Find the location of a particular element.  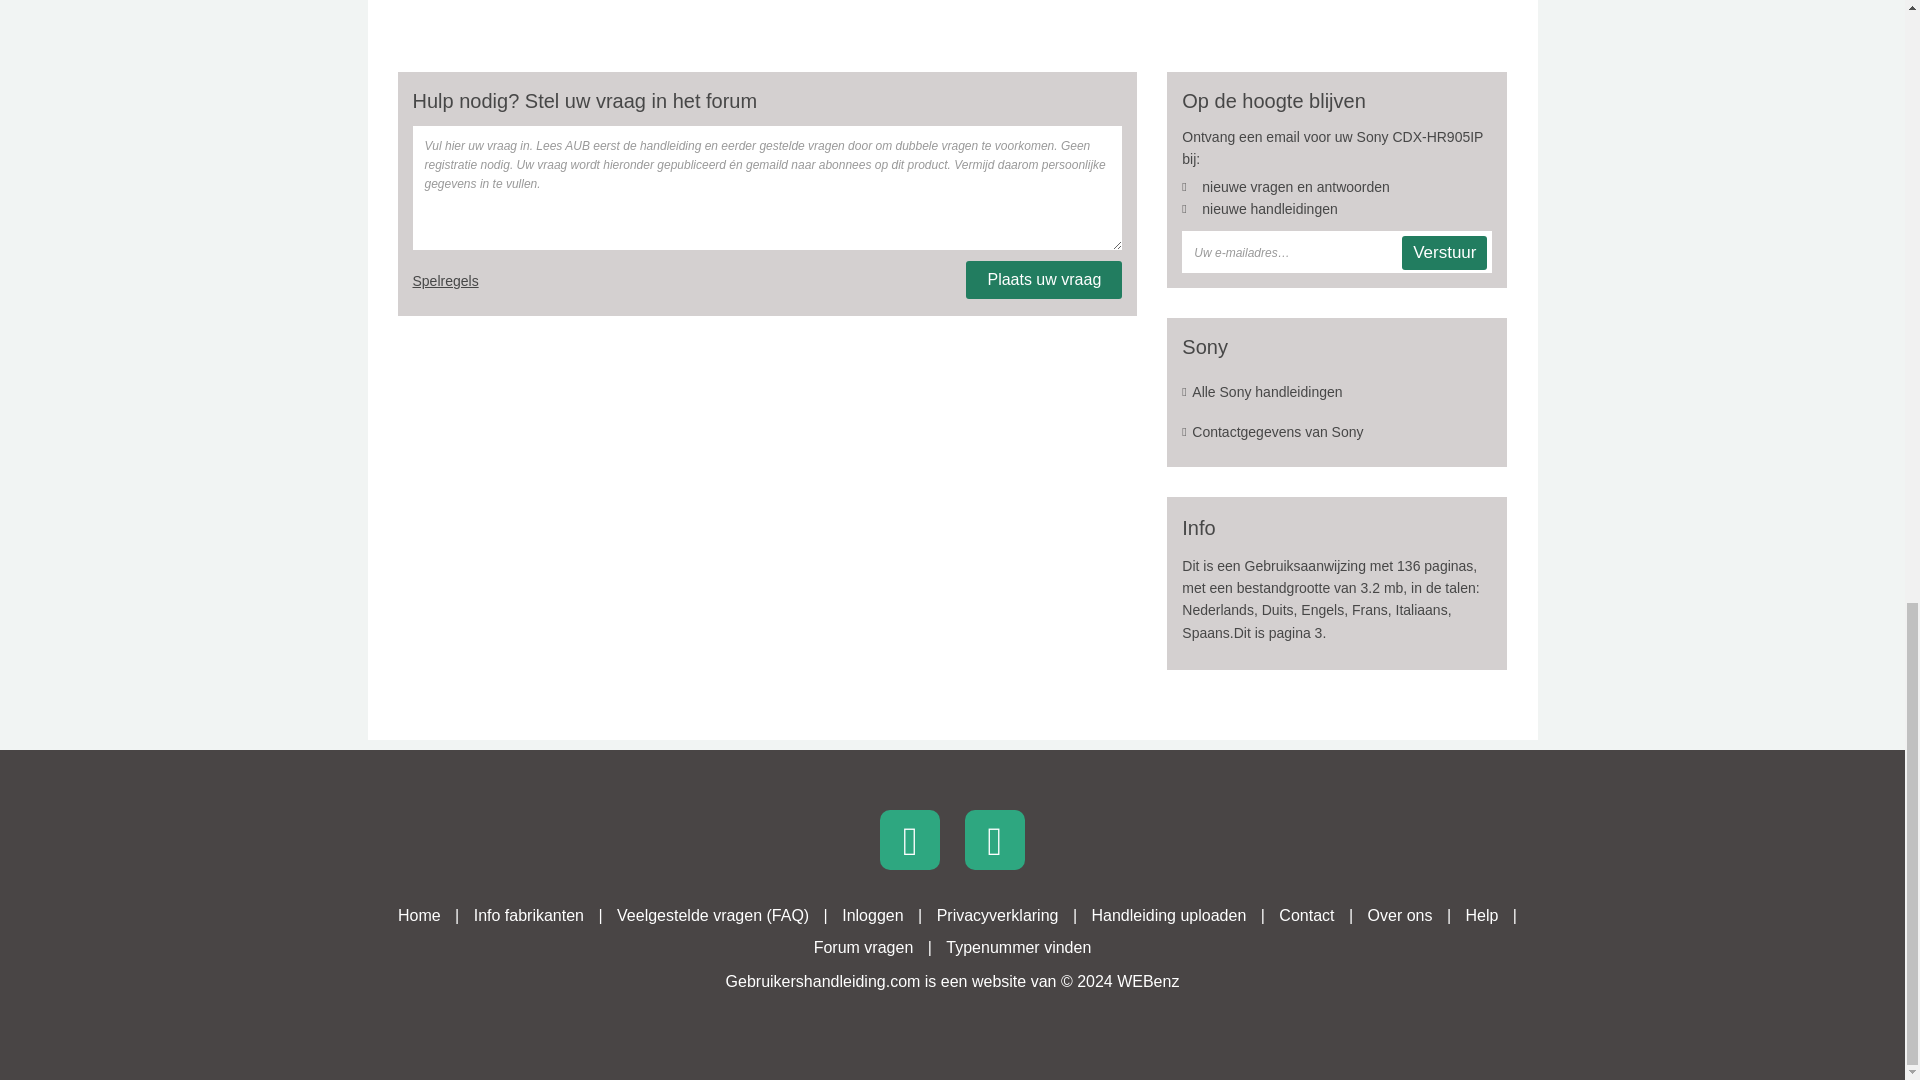

Sony handleidingen is located at coordinates (1336, 391).